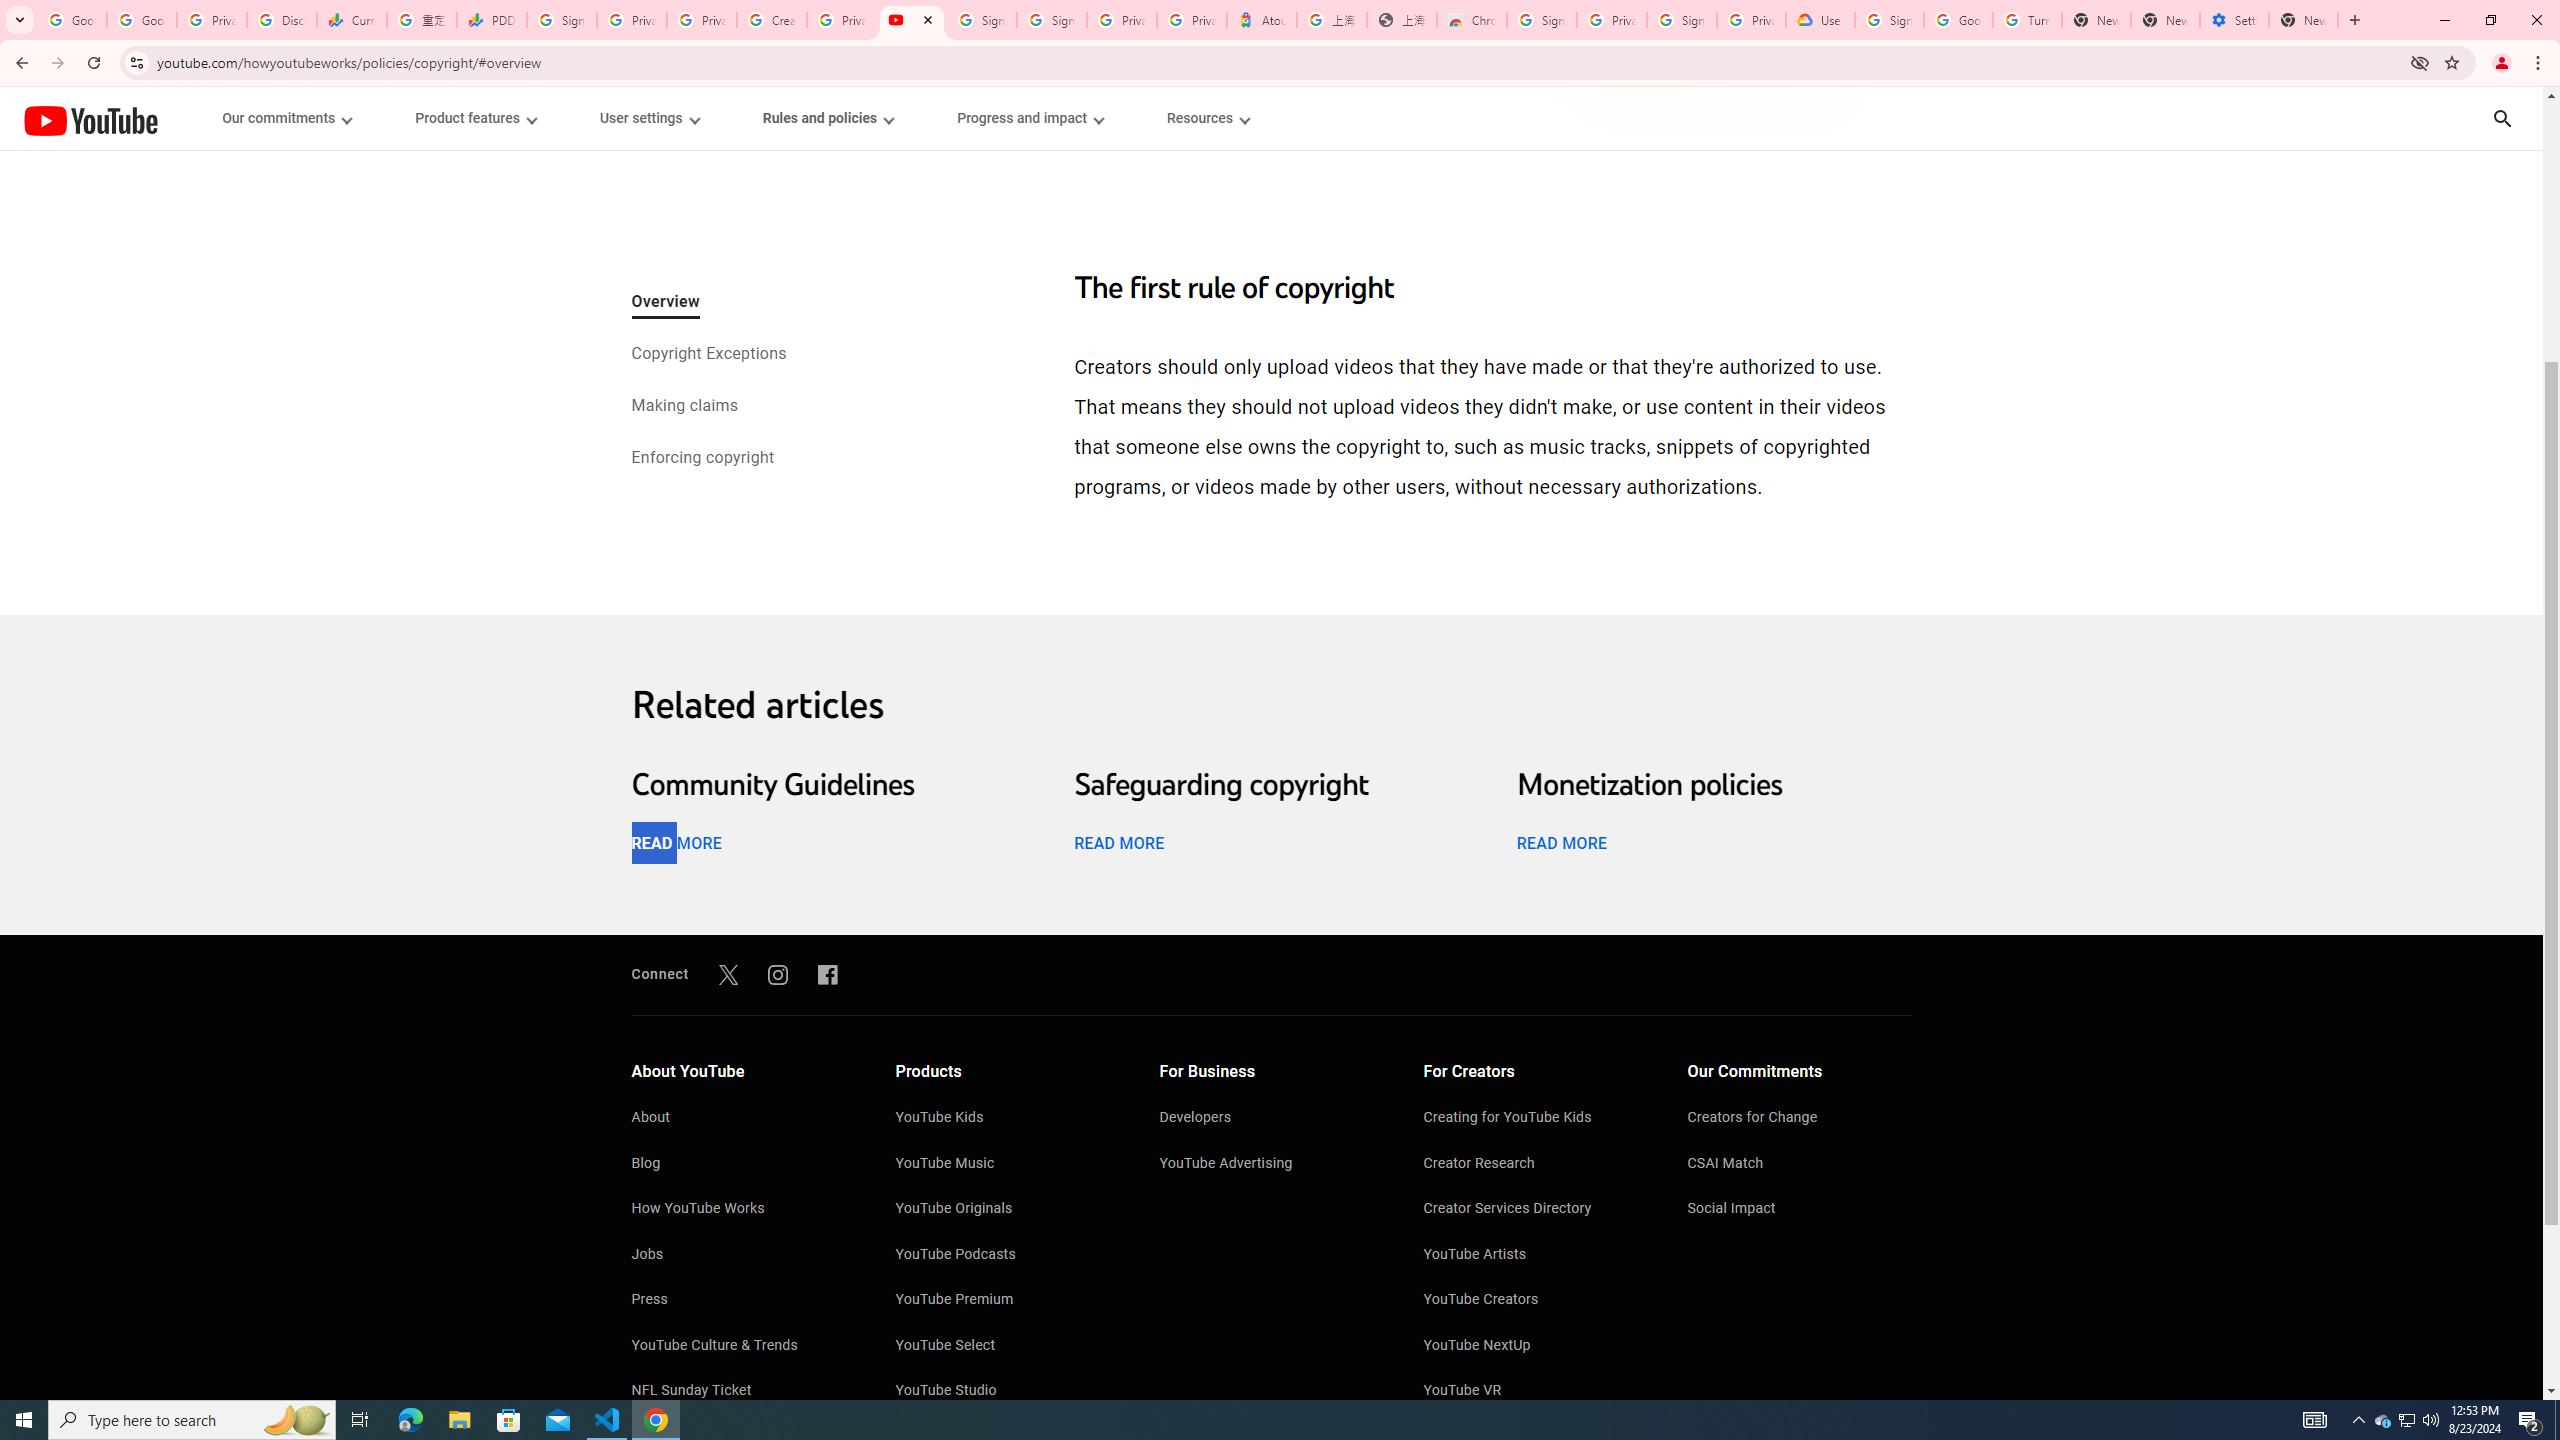 The height and width of the screenshot is (1440, 2560). What do you see at coordinates (2028, 20) in the screenshot?
I see `Turn cookies on or off - Computer - Google Account Help` at bounding box center [2028, 20].